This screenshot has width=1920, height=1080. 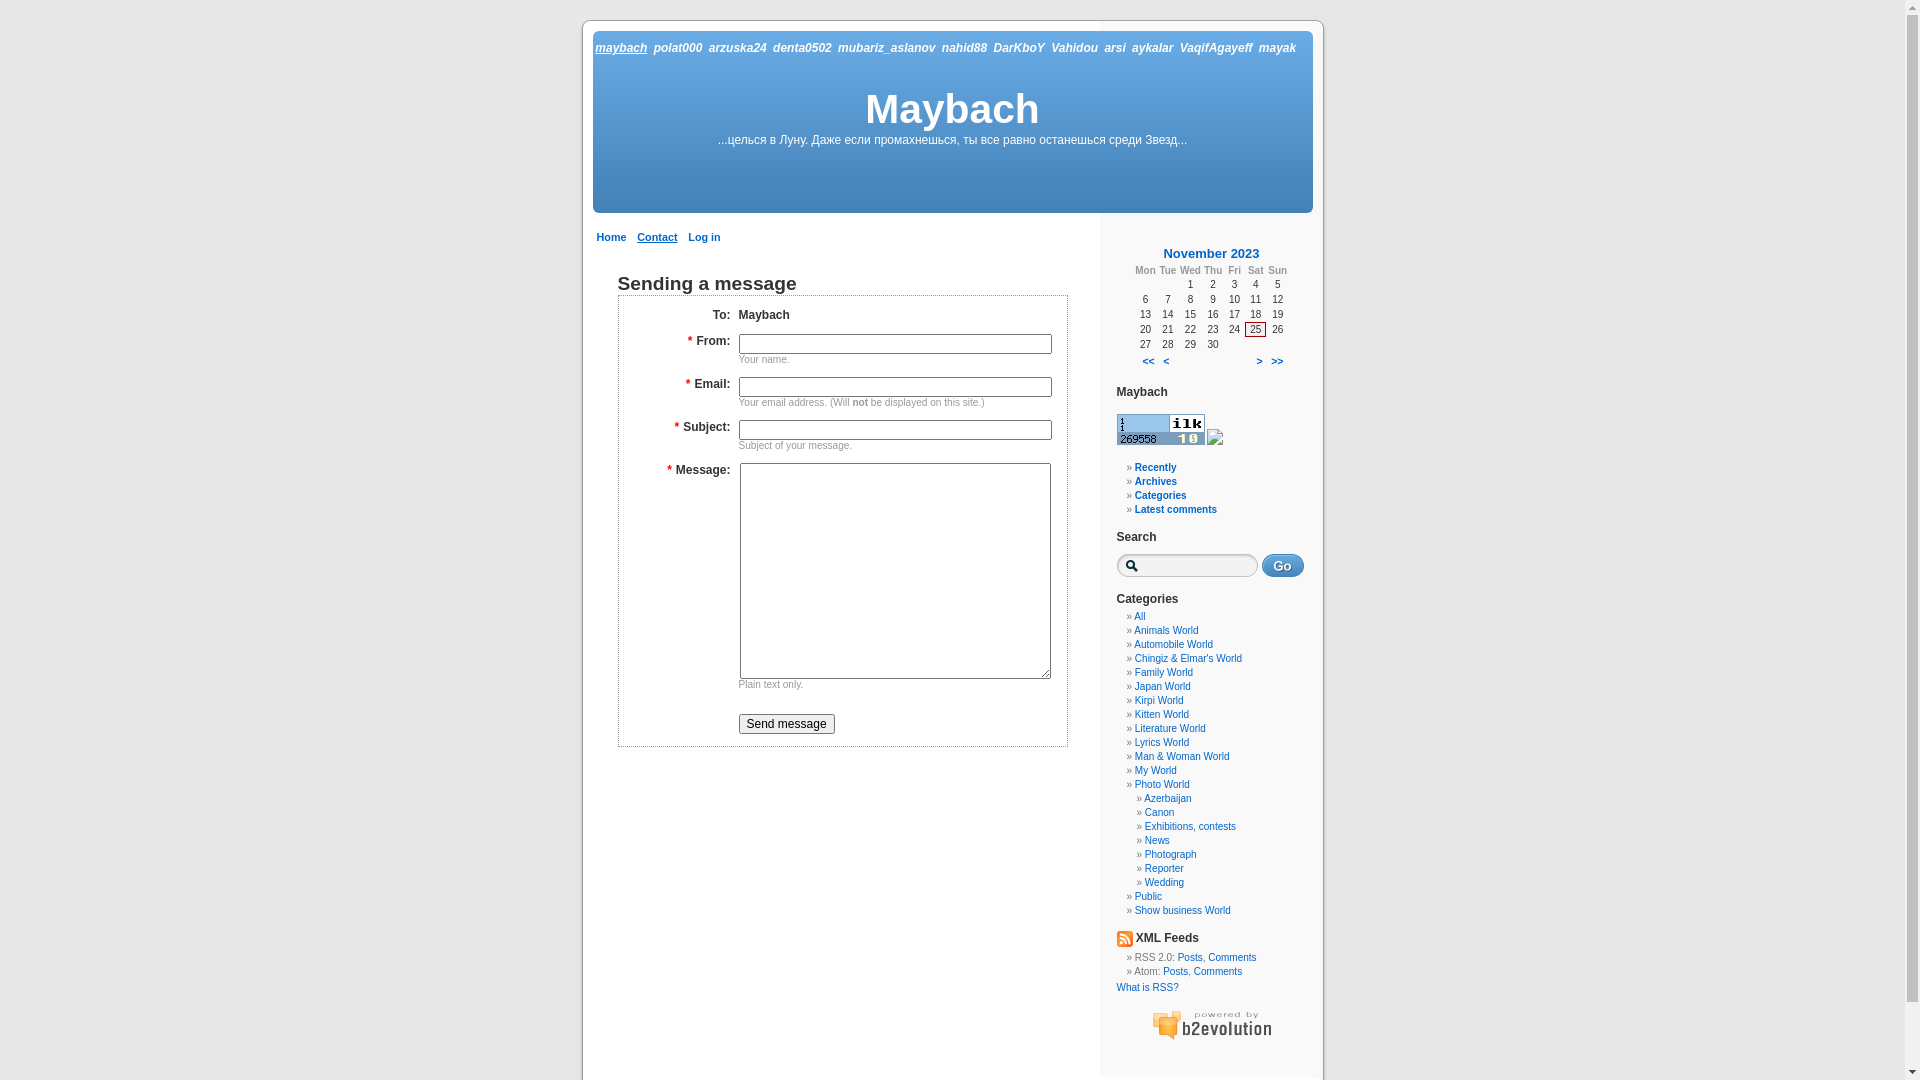 What do you see at coordinates (1156, 468) in the screenshot?
I see `Recently` at bounding box center [1156, 468].